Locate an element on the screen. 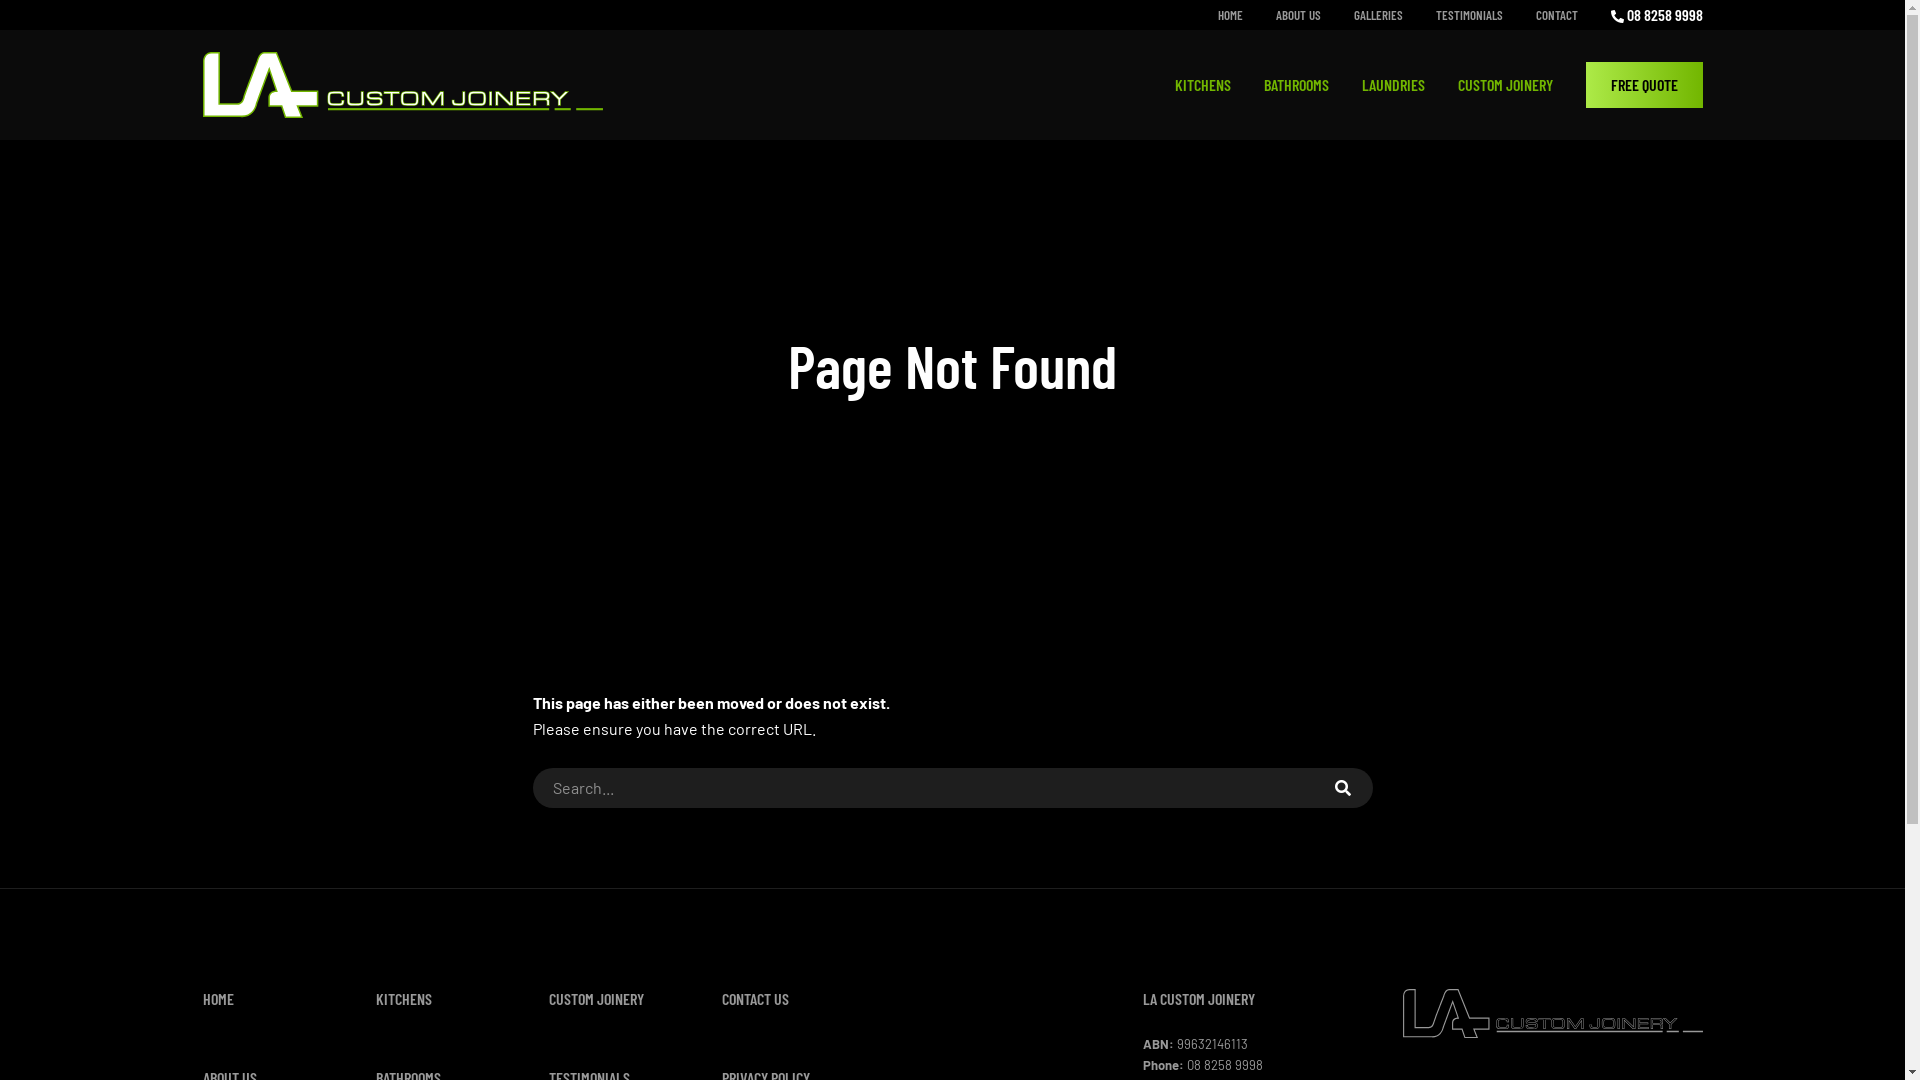 Image resolution: width=1920 pixels, height=1080 pixels. CUSTOM JOINERY is located at coordinates (596, 998).